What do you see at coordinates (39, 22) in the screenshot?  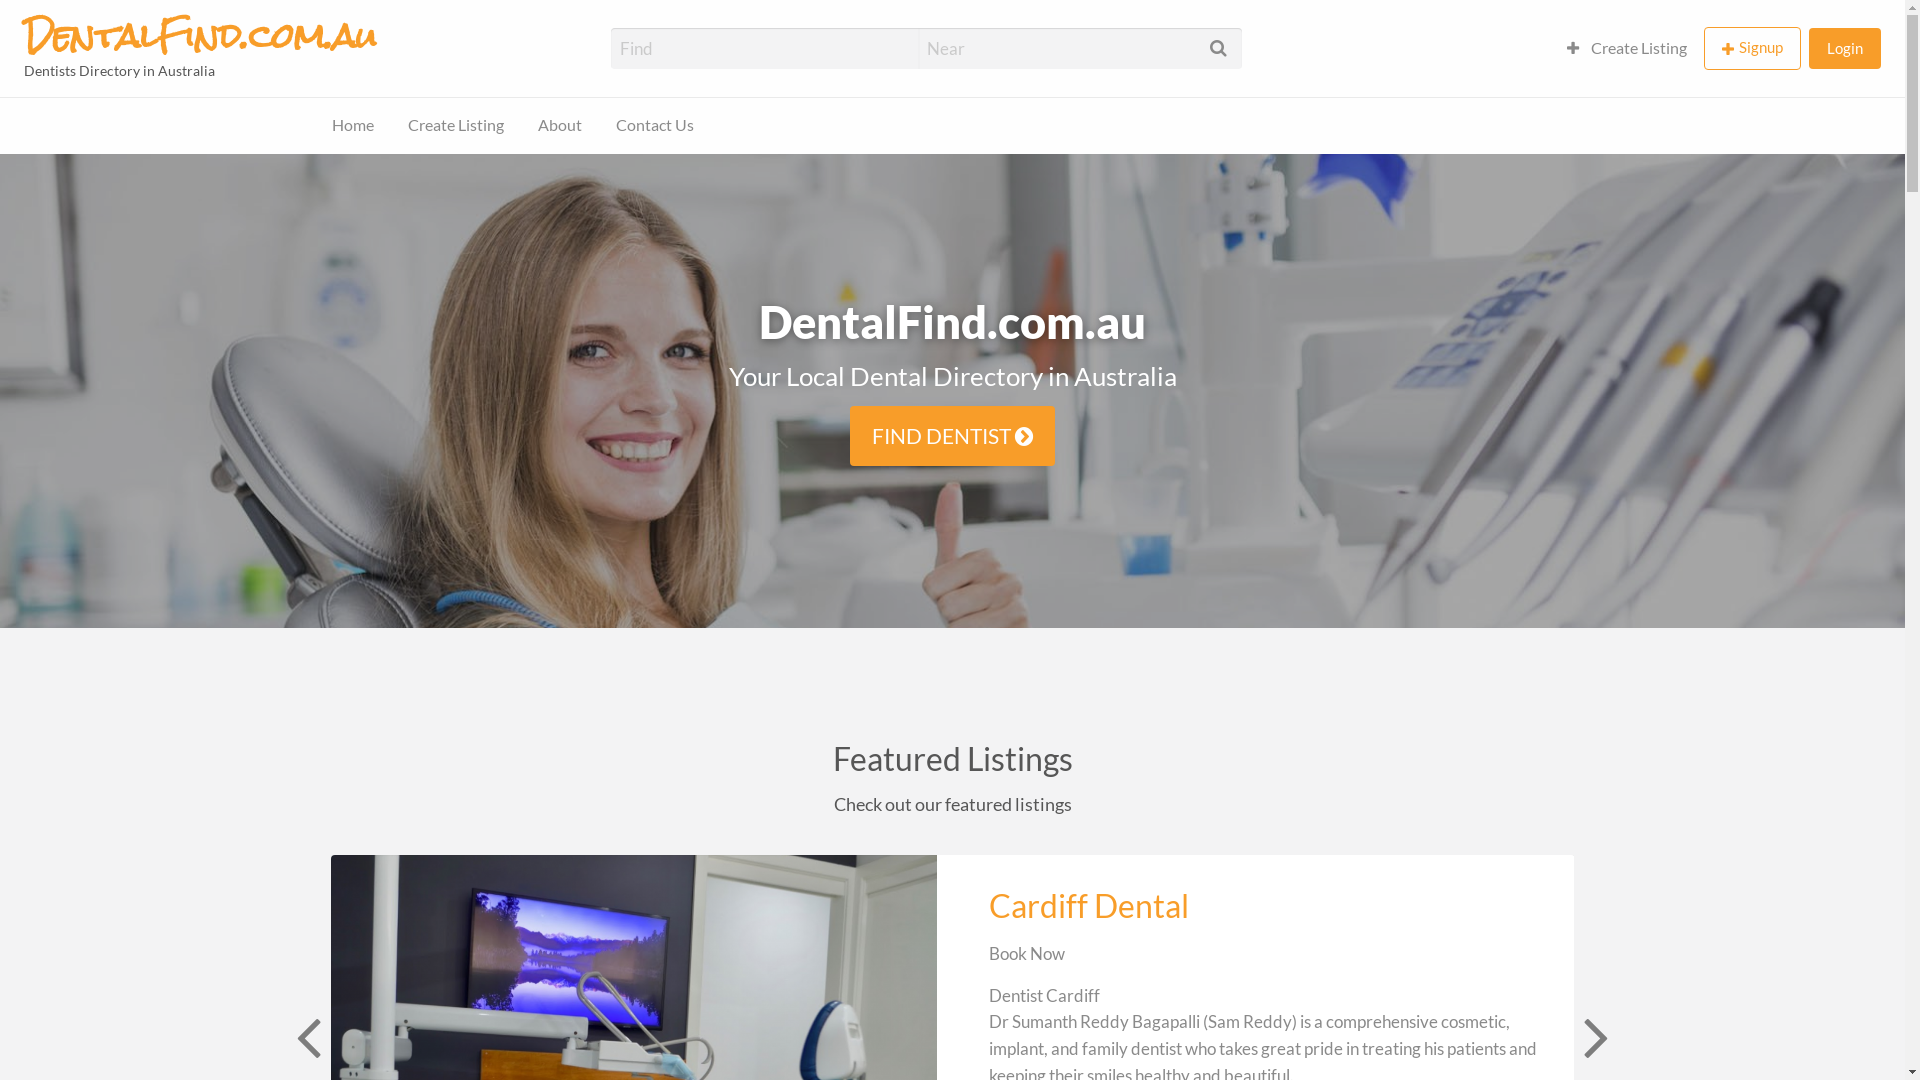 I see `Search` at bounding box center [39, 22].